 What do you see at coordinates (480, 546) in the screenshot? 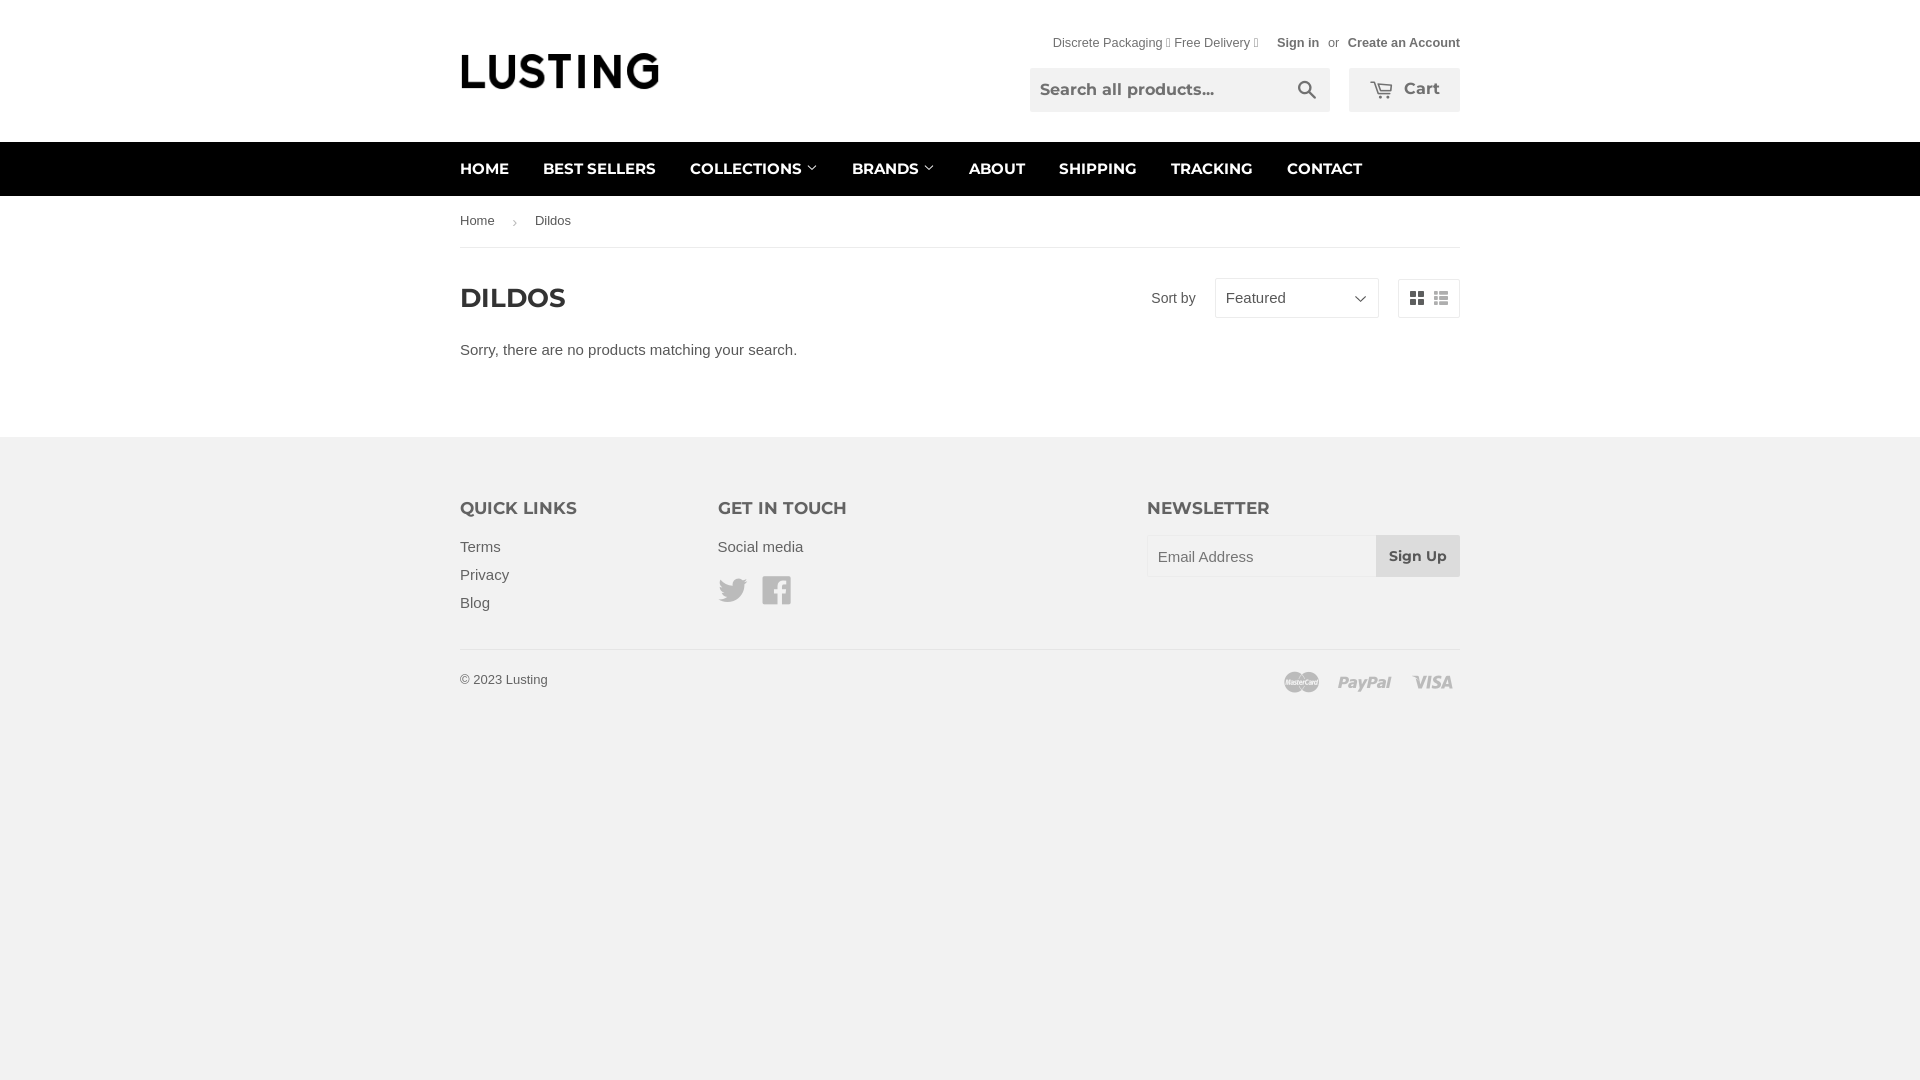
I see `Terms` at bounding box center [480, 546].